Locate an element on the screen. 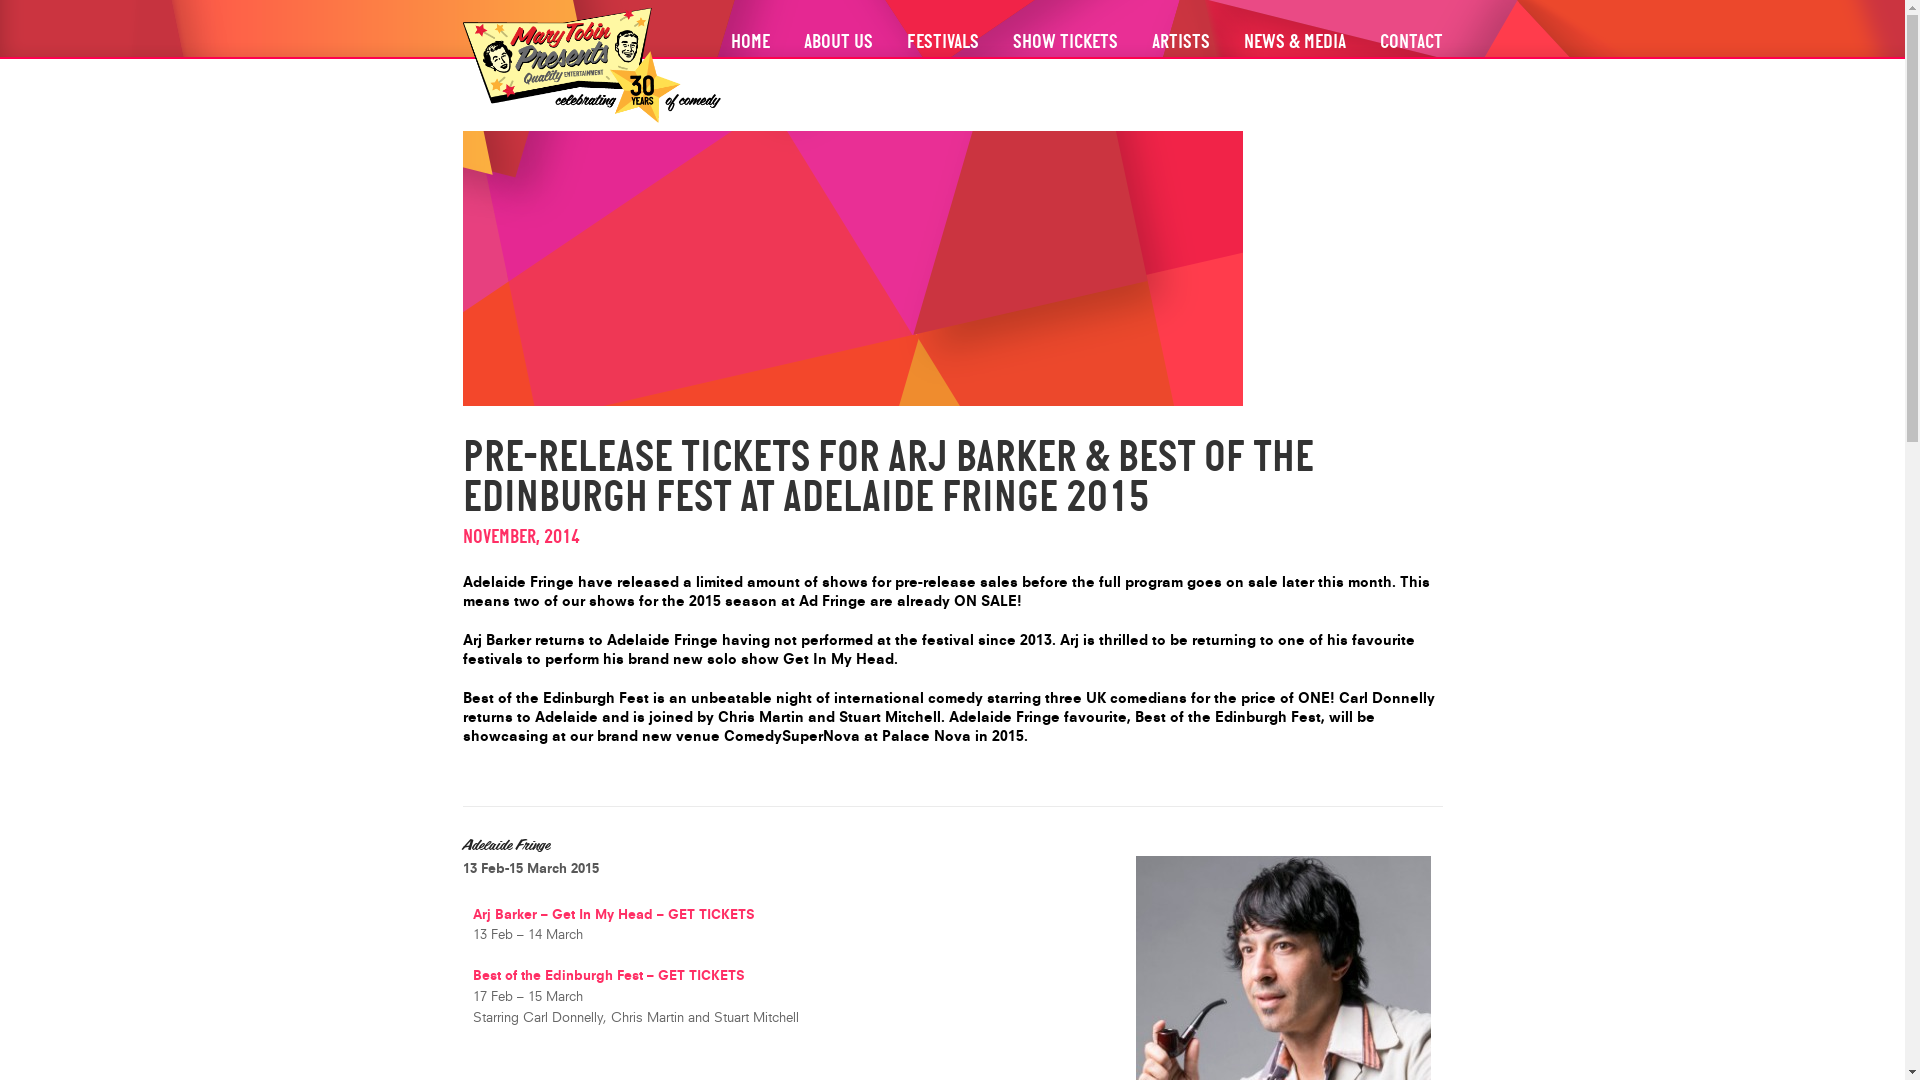 Image resolution: width=1920 pixels, height=1080 pixels. SHOW TICKETS is located at coordinates (1066, 43).